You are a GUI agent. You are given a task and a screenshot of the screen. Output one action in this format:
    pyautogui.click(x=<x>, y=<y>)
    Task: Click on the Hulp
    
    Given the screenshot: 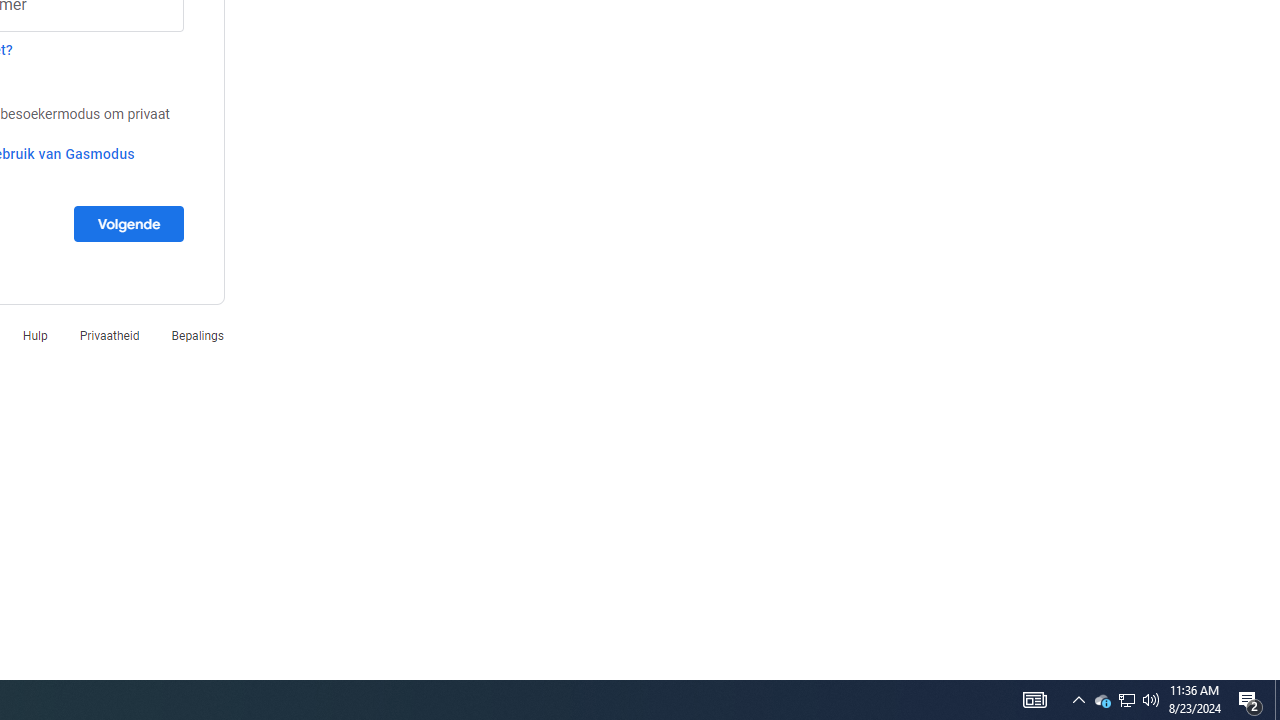 What is the action you would take?
    pyautogui.click(x=35, y=336)
    